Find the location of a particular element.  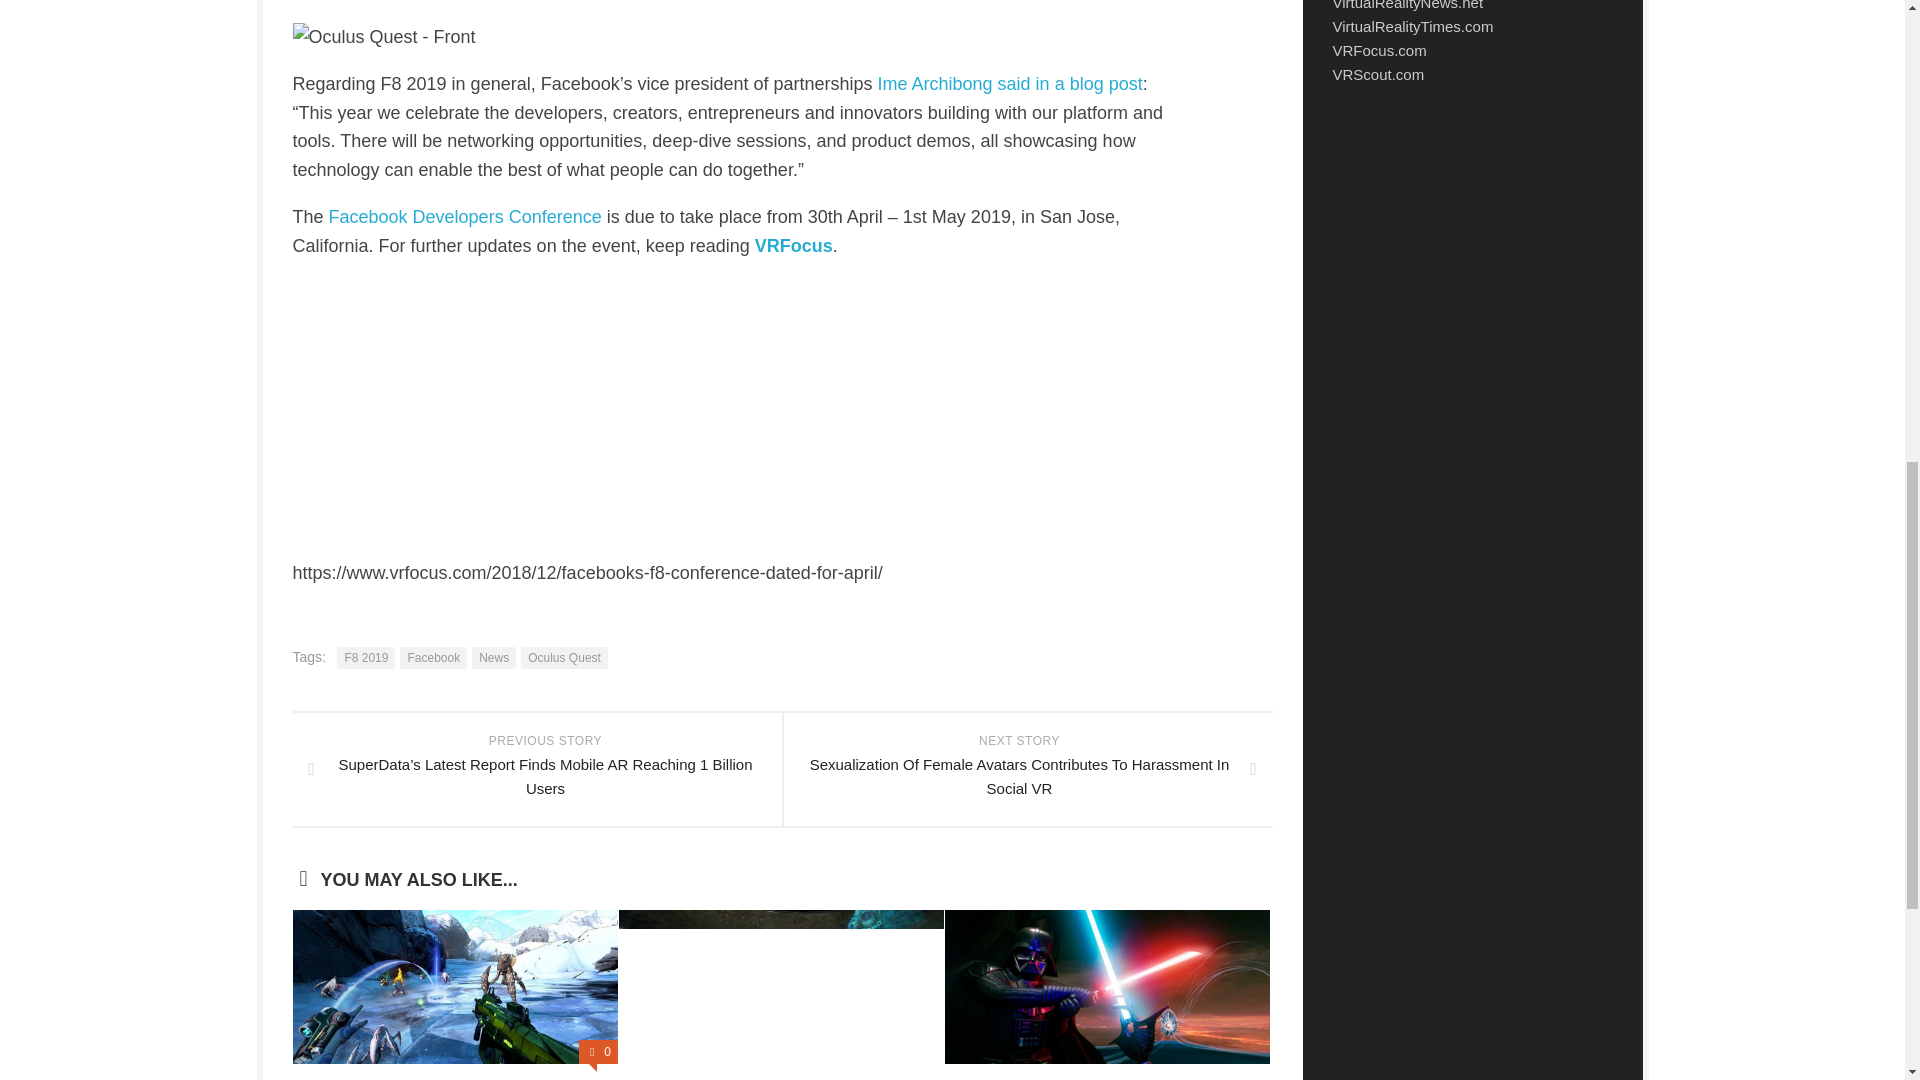

Ime Archibong said in a blog post is located at coordinates (1010, 84).